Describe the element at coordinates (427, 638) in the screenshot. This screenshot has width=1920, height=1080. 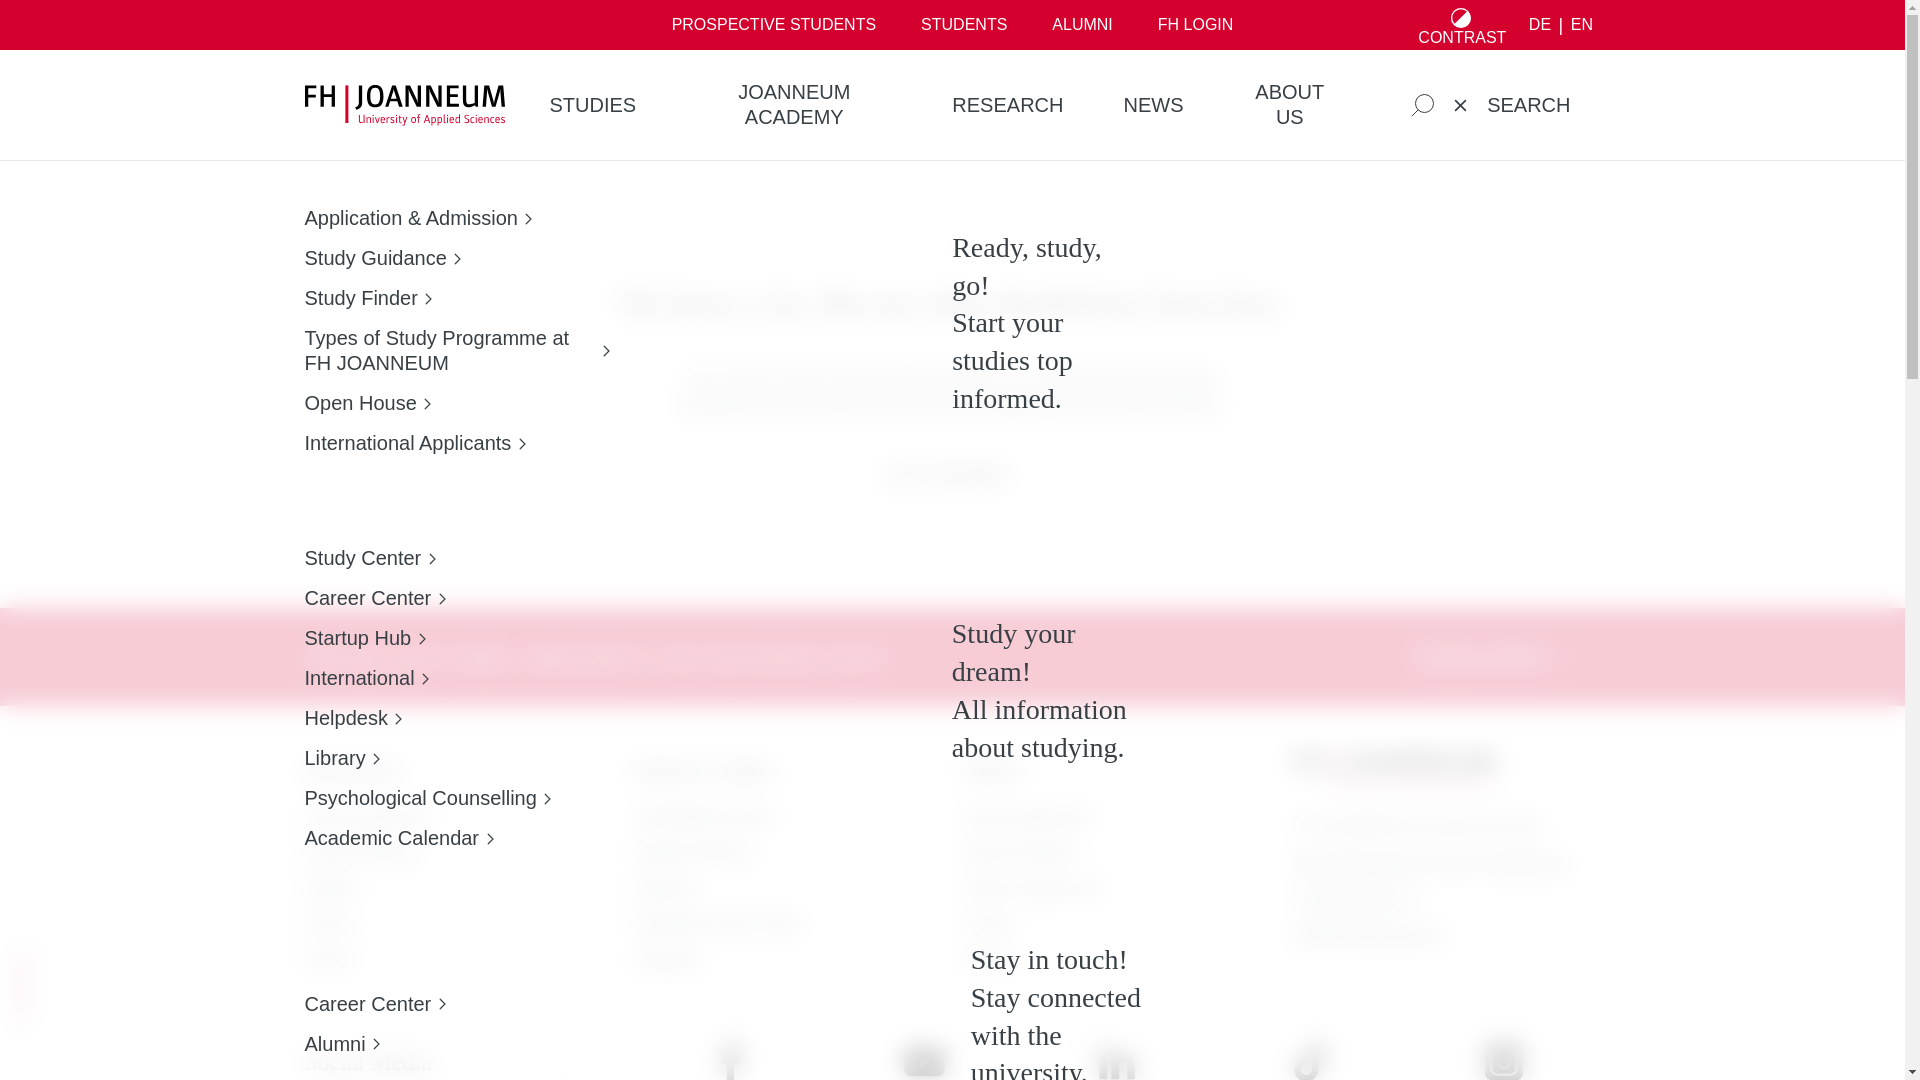
I see `Startup Hub` at that location.